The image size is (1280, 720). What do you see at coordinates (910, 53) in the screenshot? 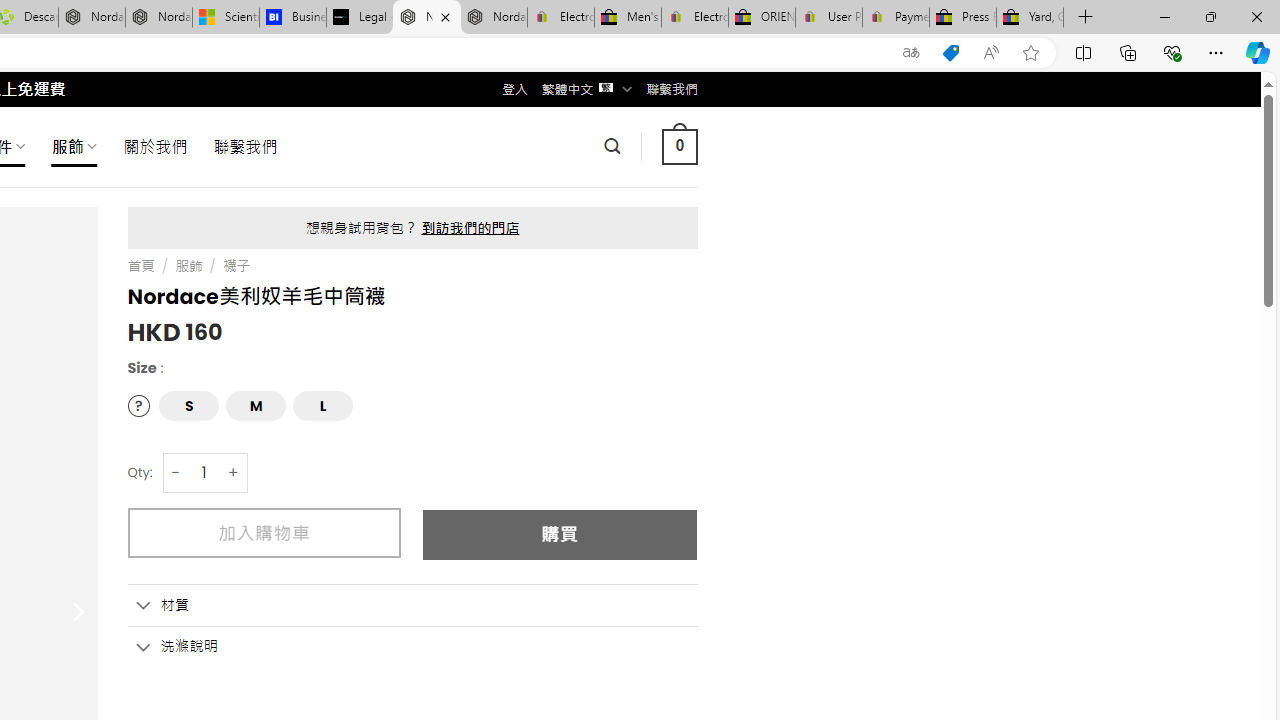
I see `Show translate options` at bounding box center [910, 53].